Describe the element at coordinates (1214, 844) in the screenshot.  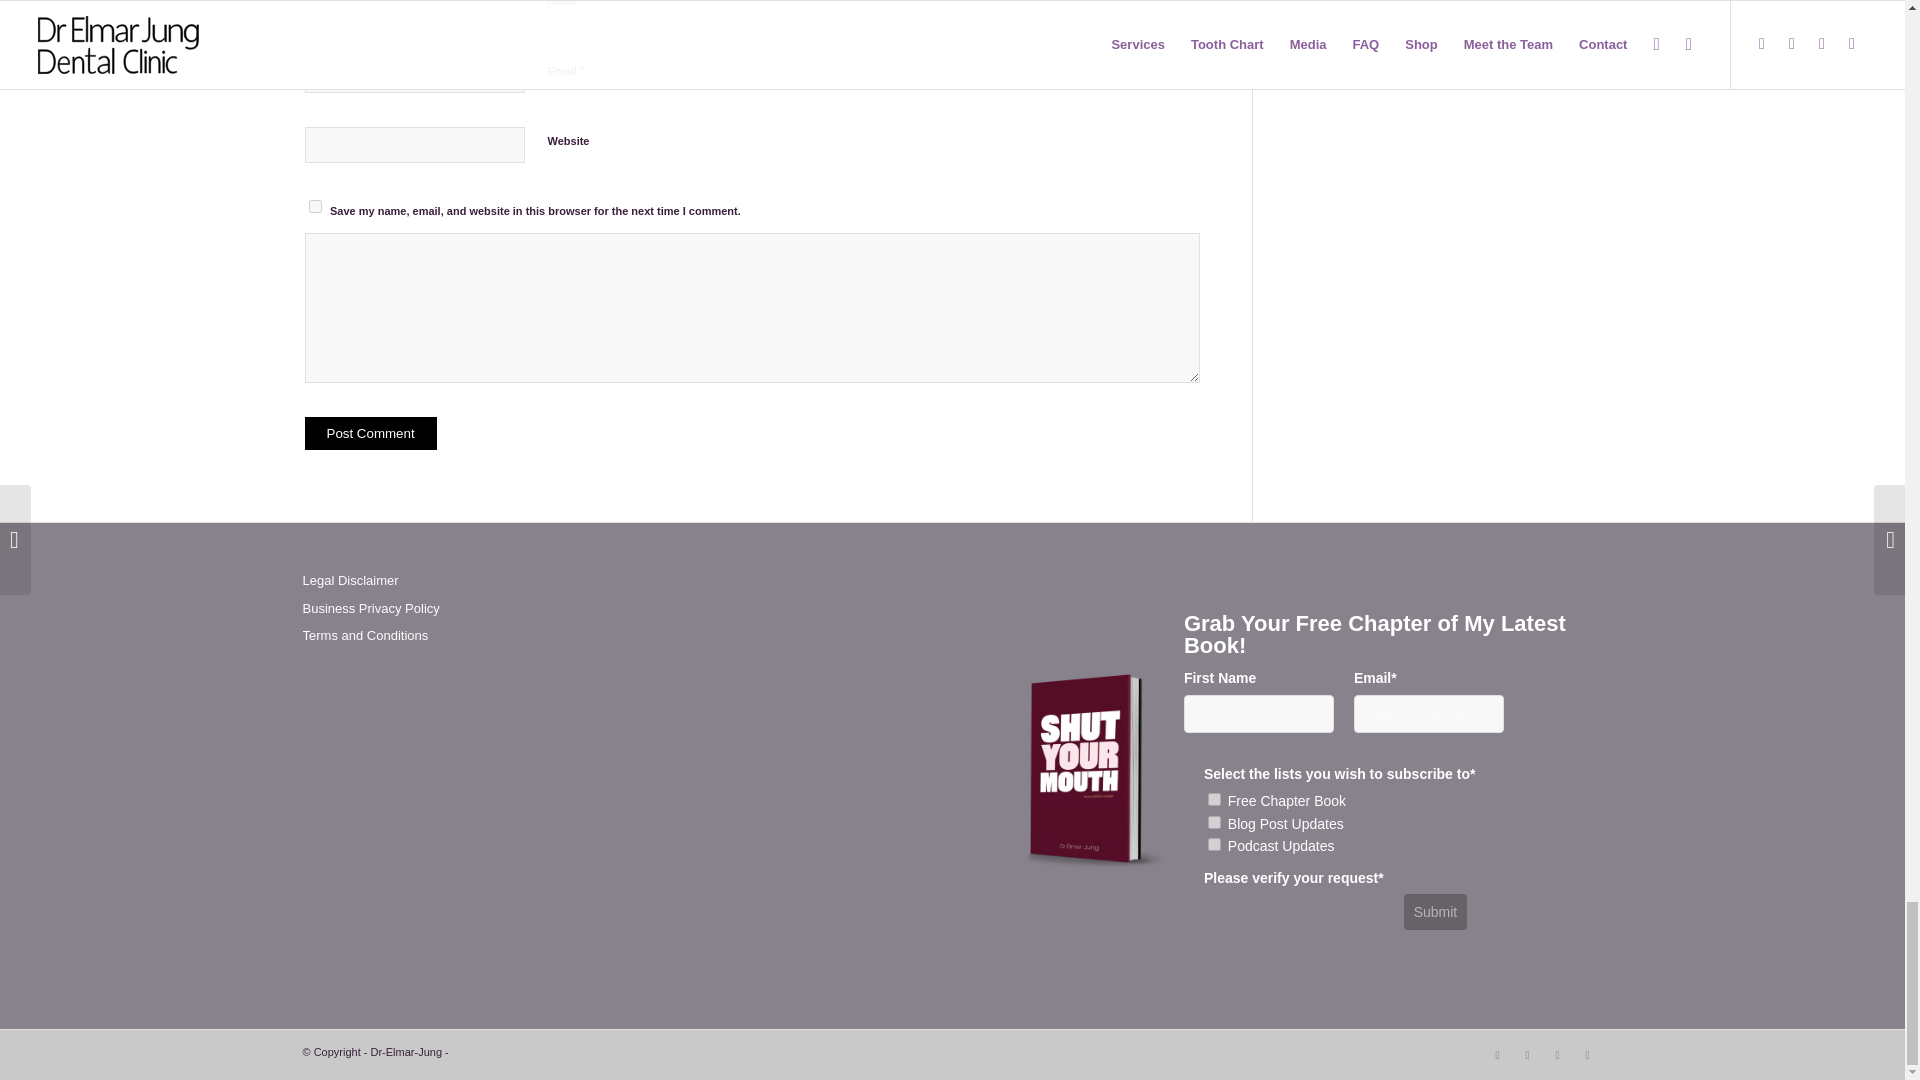
I see `20` at that location.